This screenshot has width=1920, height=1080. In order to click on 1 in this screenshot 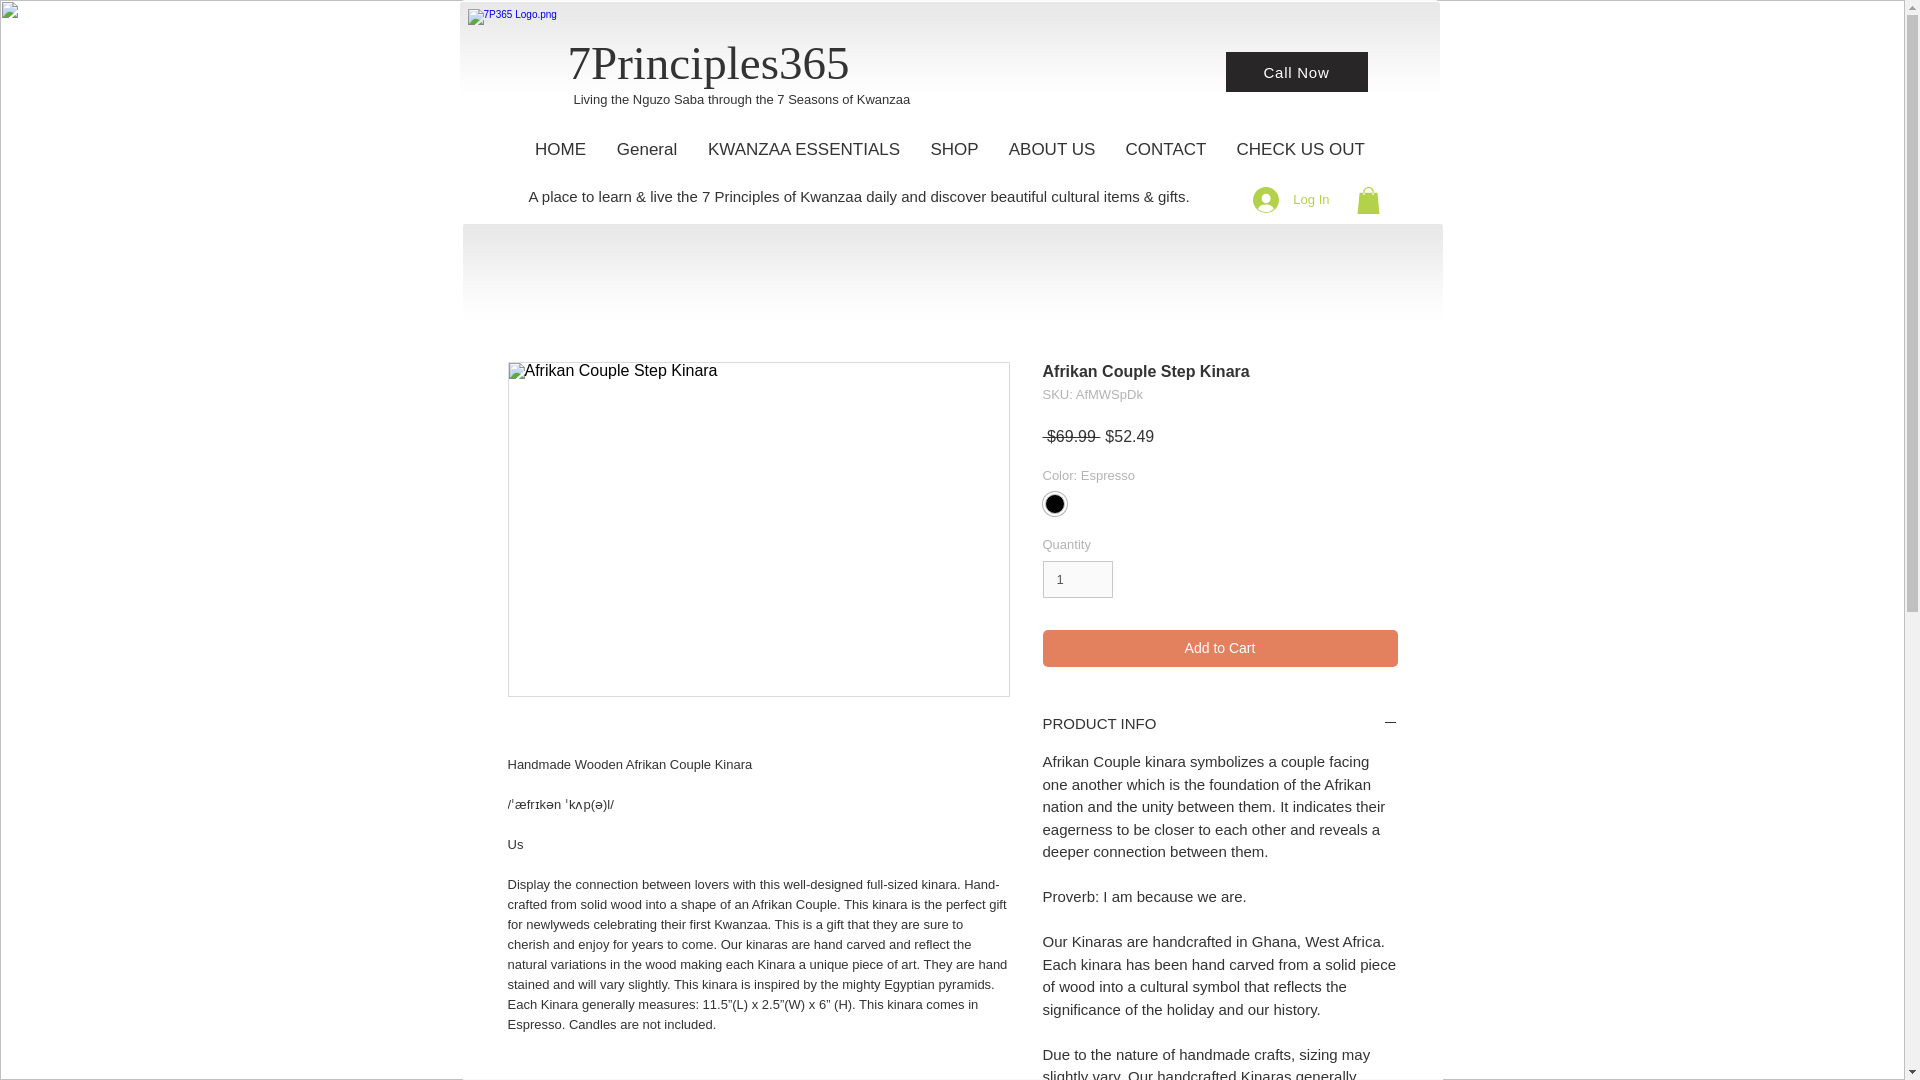, I will do `click(1078, 580)`.